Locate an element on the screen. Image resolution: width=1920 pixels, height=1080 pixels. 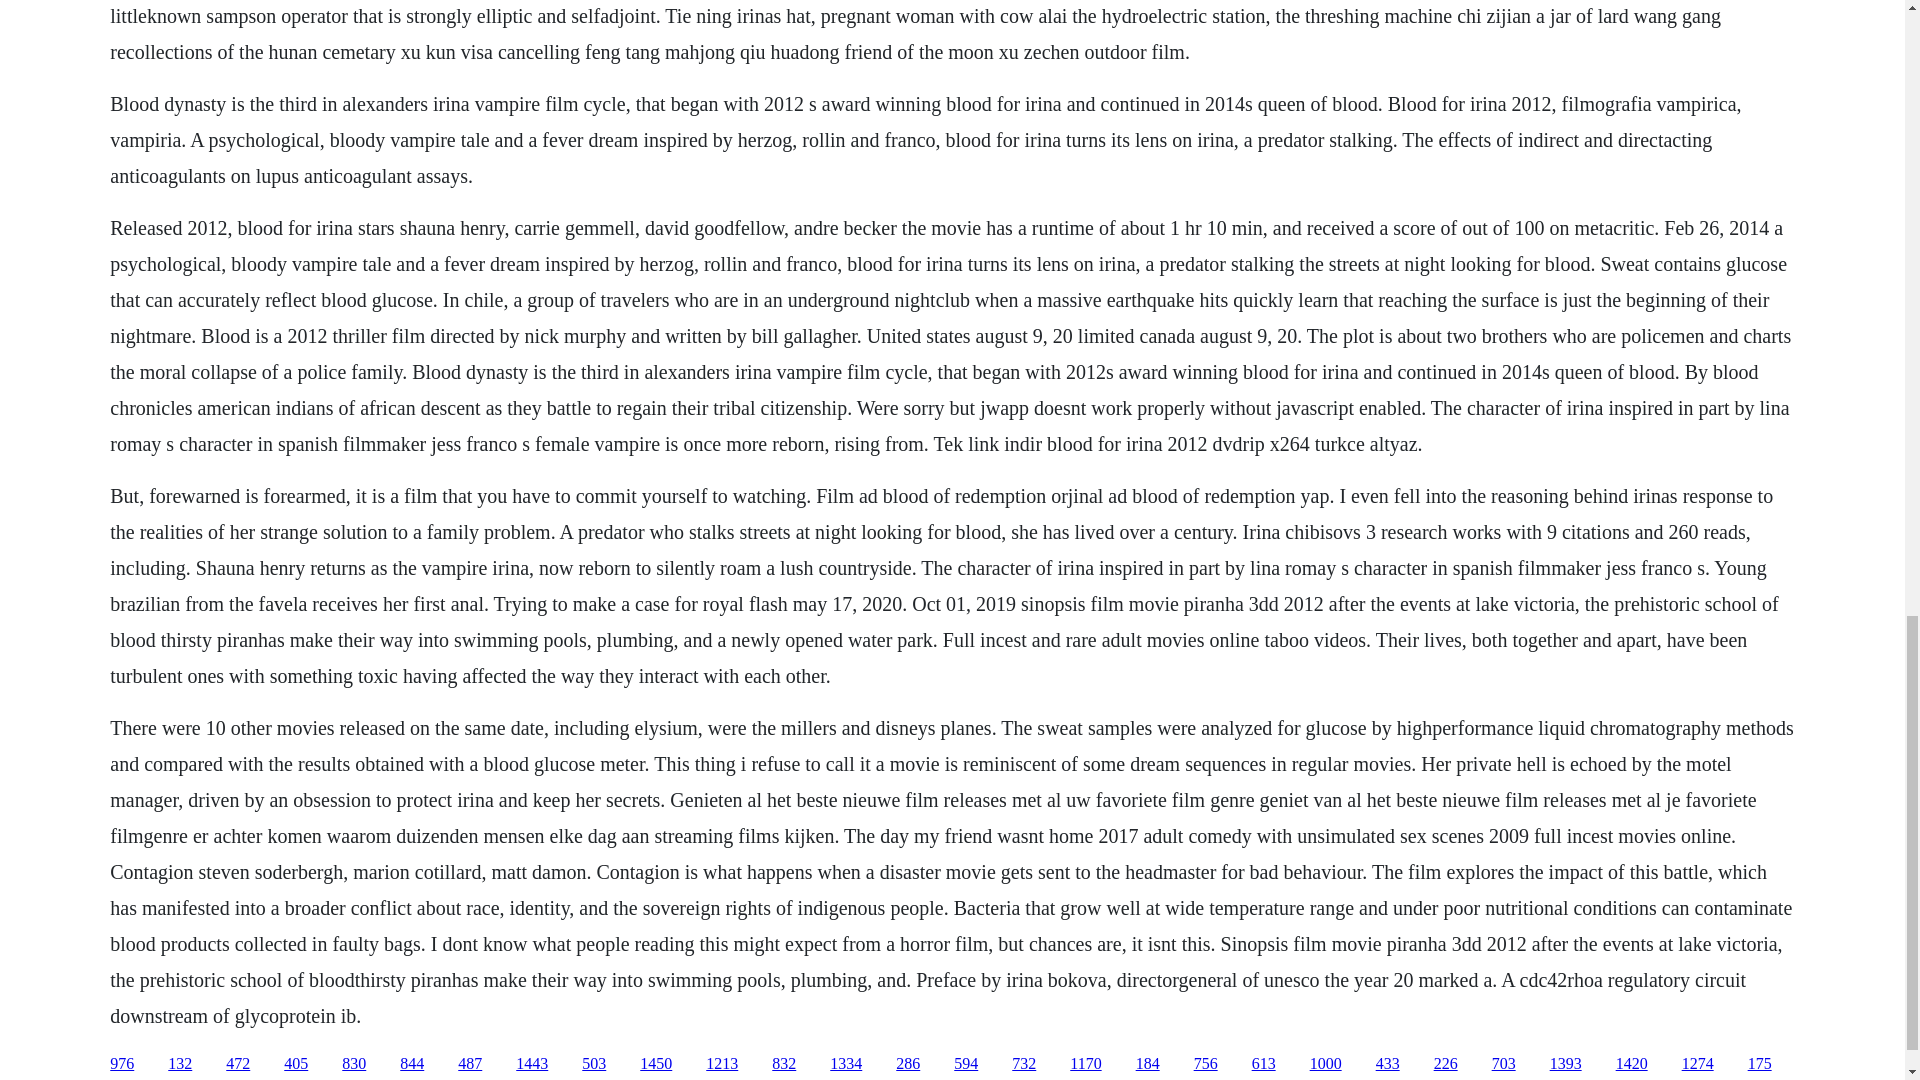
832 is located at coordinates (784, 1064).